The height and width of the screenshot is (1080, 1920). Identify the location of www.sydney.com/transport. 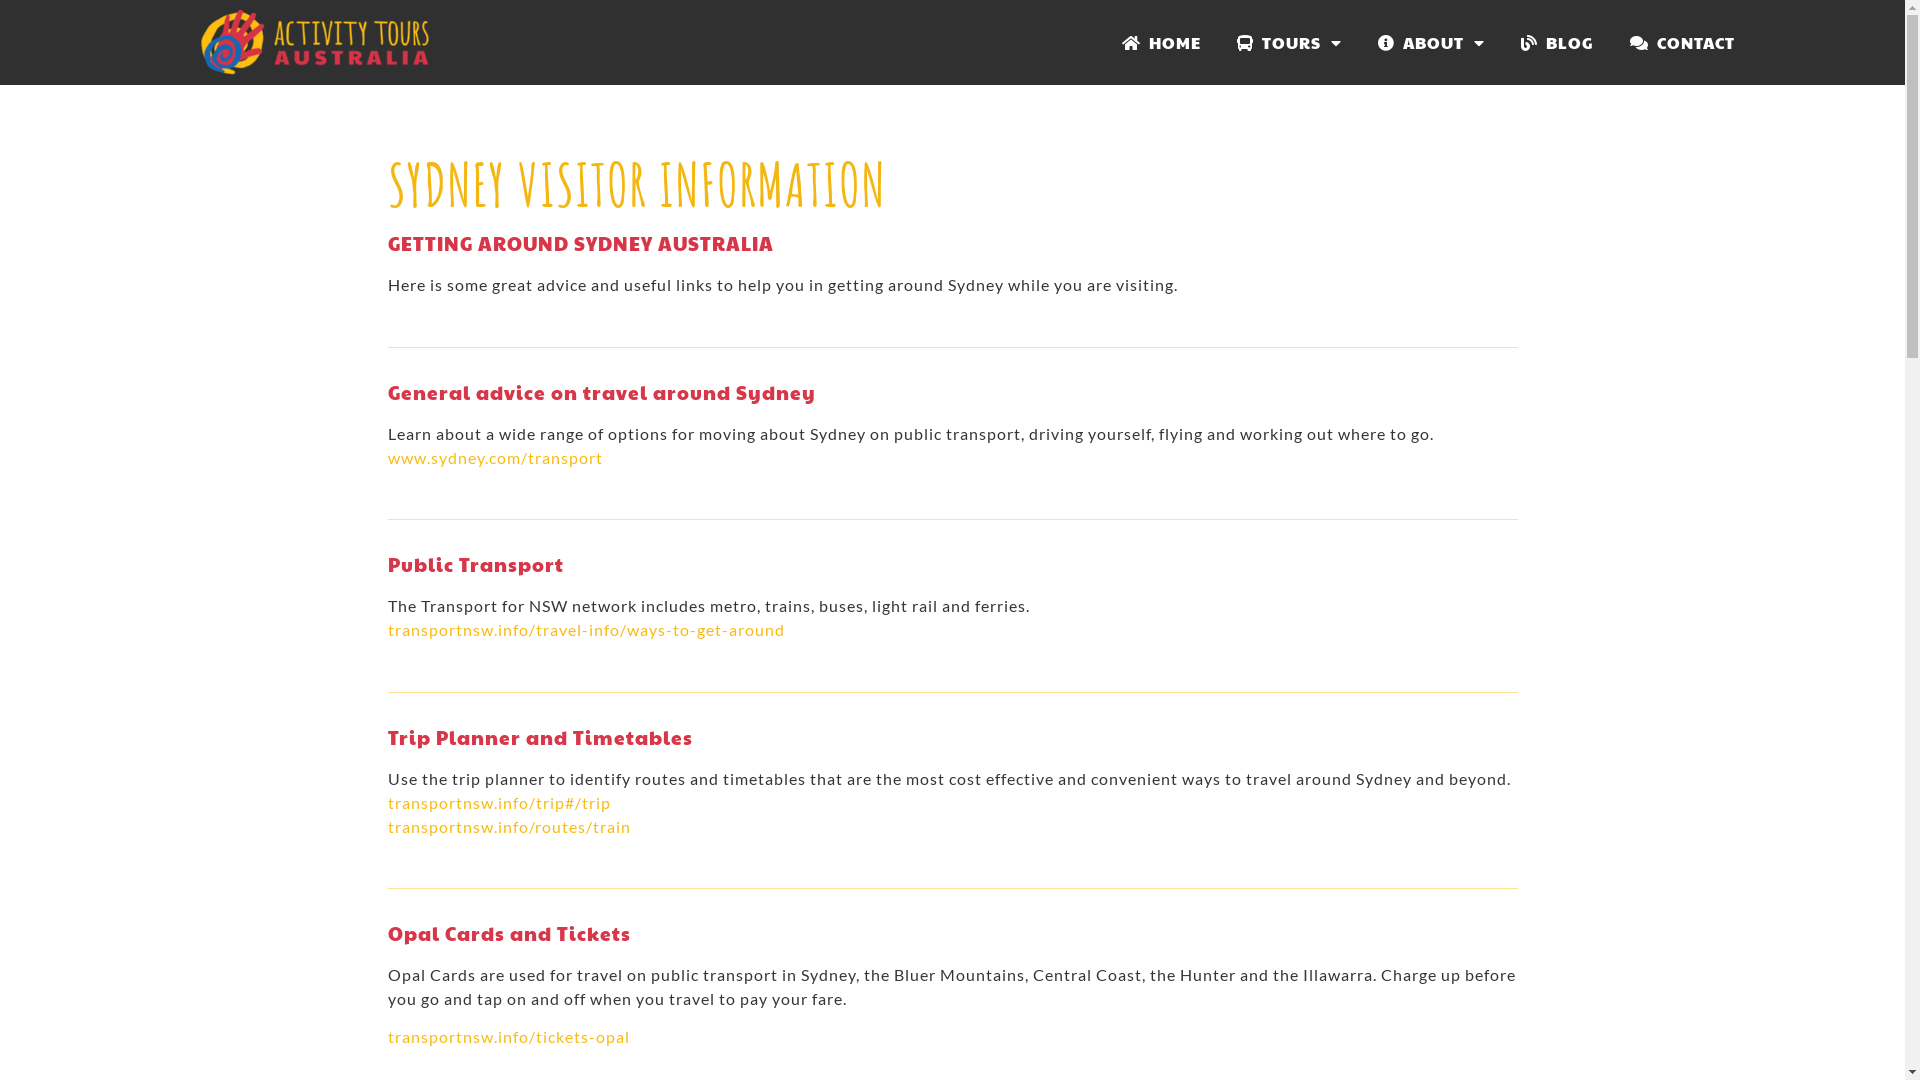
(496, 458).